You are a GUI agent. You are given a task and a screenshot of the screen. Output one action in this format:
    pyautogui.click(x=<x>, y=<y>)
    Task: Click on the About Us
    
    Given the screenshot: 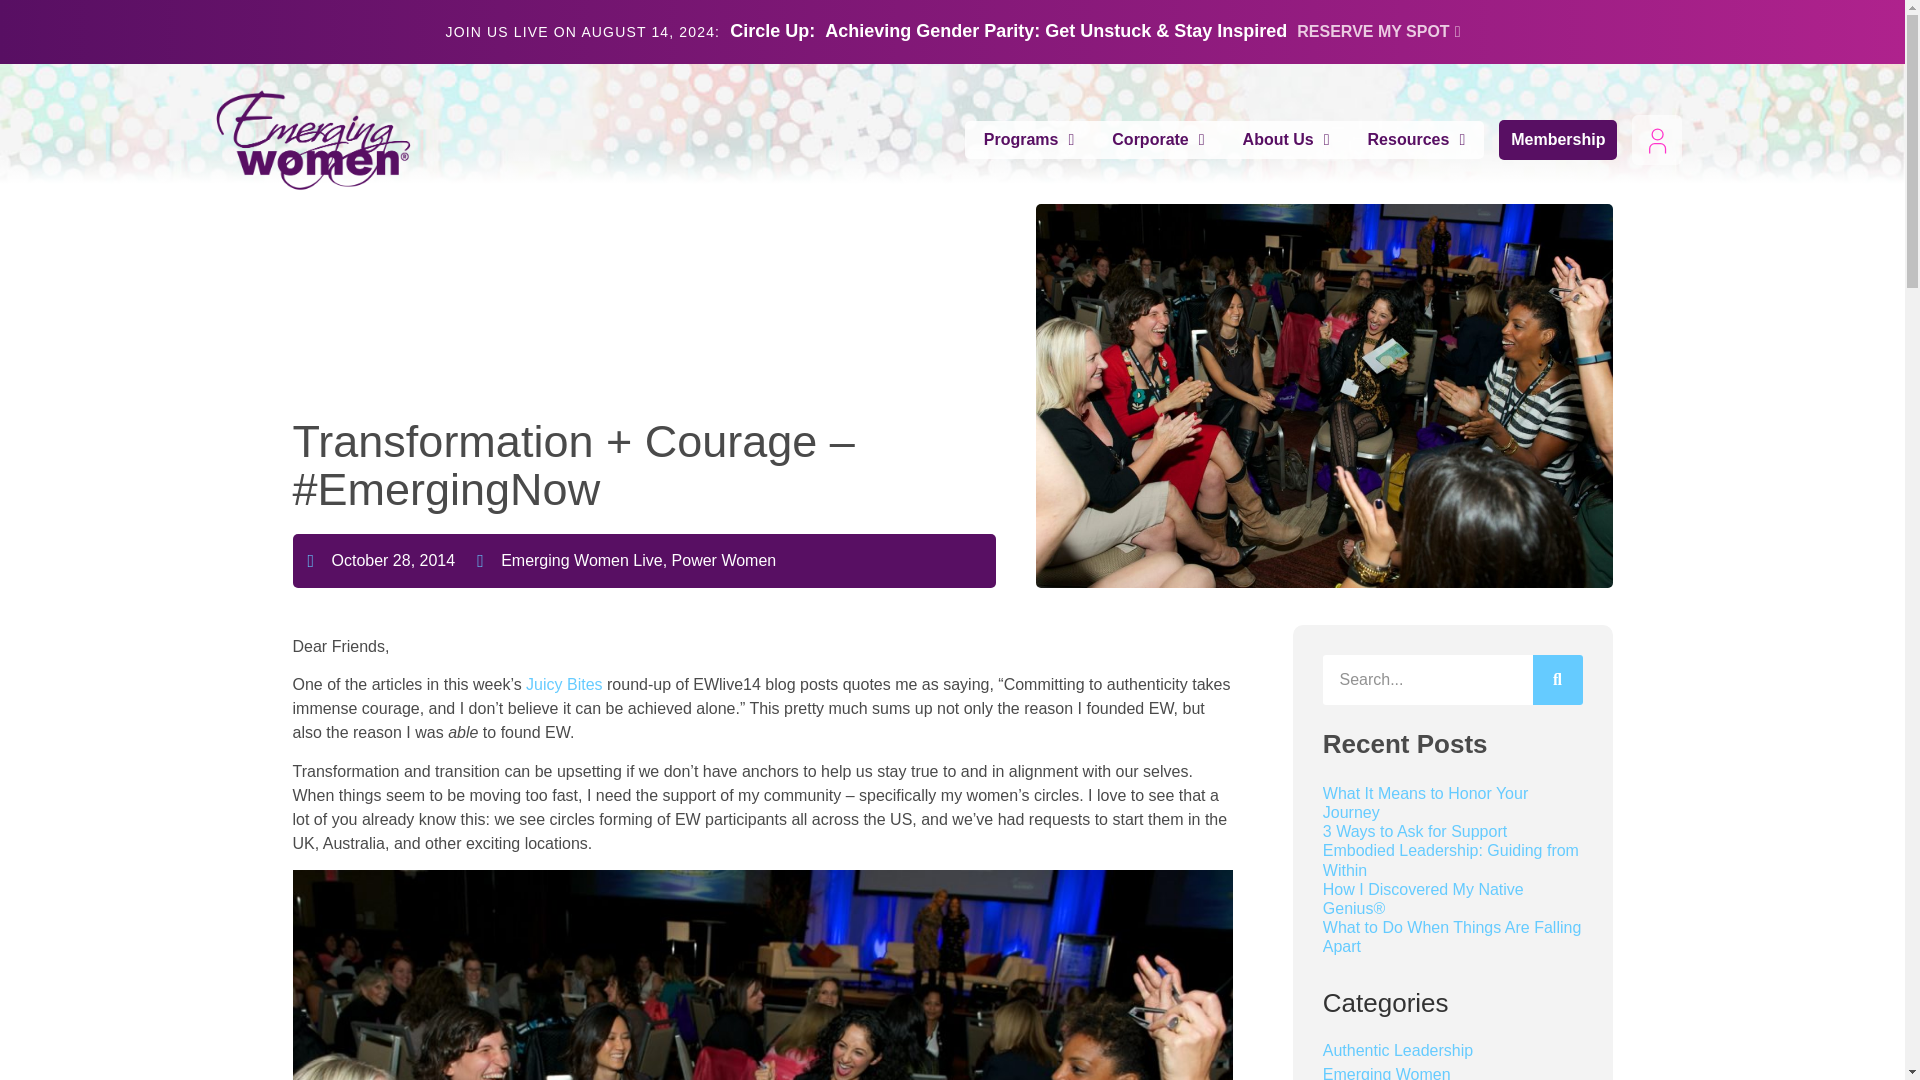 What is the action you would take?
    pyautogui.click(x=1286, y=139)
    